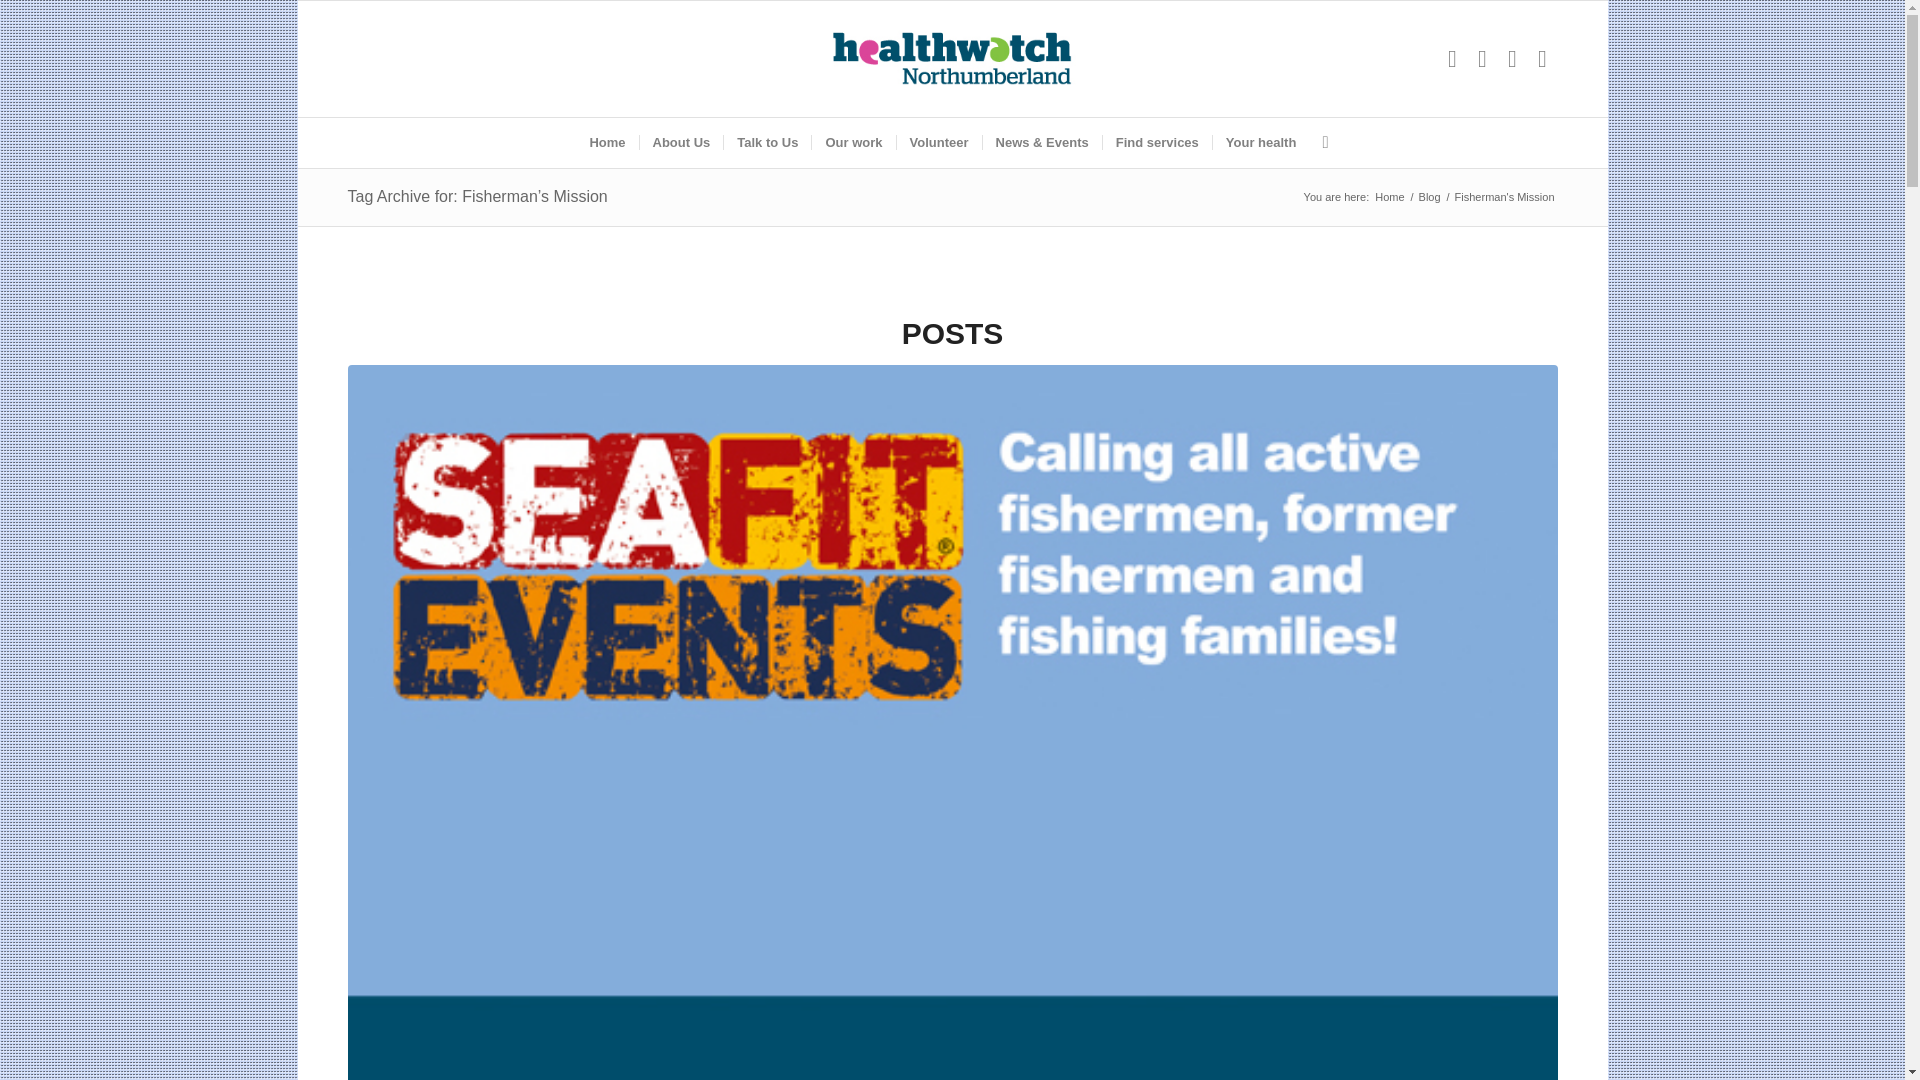 The image size is (1920, 1080). Describe the element at coordinates (1156, 142) in the screenshot. I see `Find services` at that location.